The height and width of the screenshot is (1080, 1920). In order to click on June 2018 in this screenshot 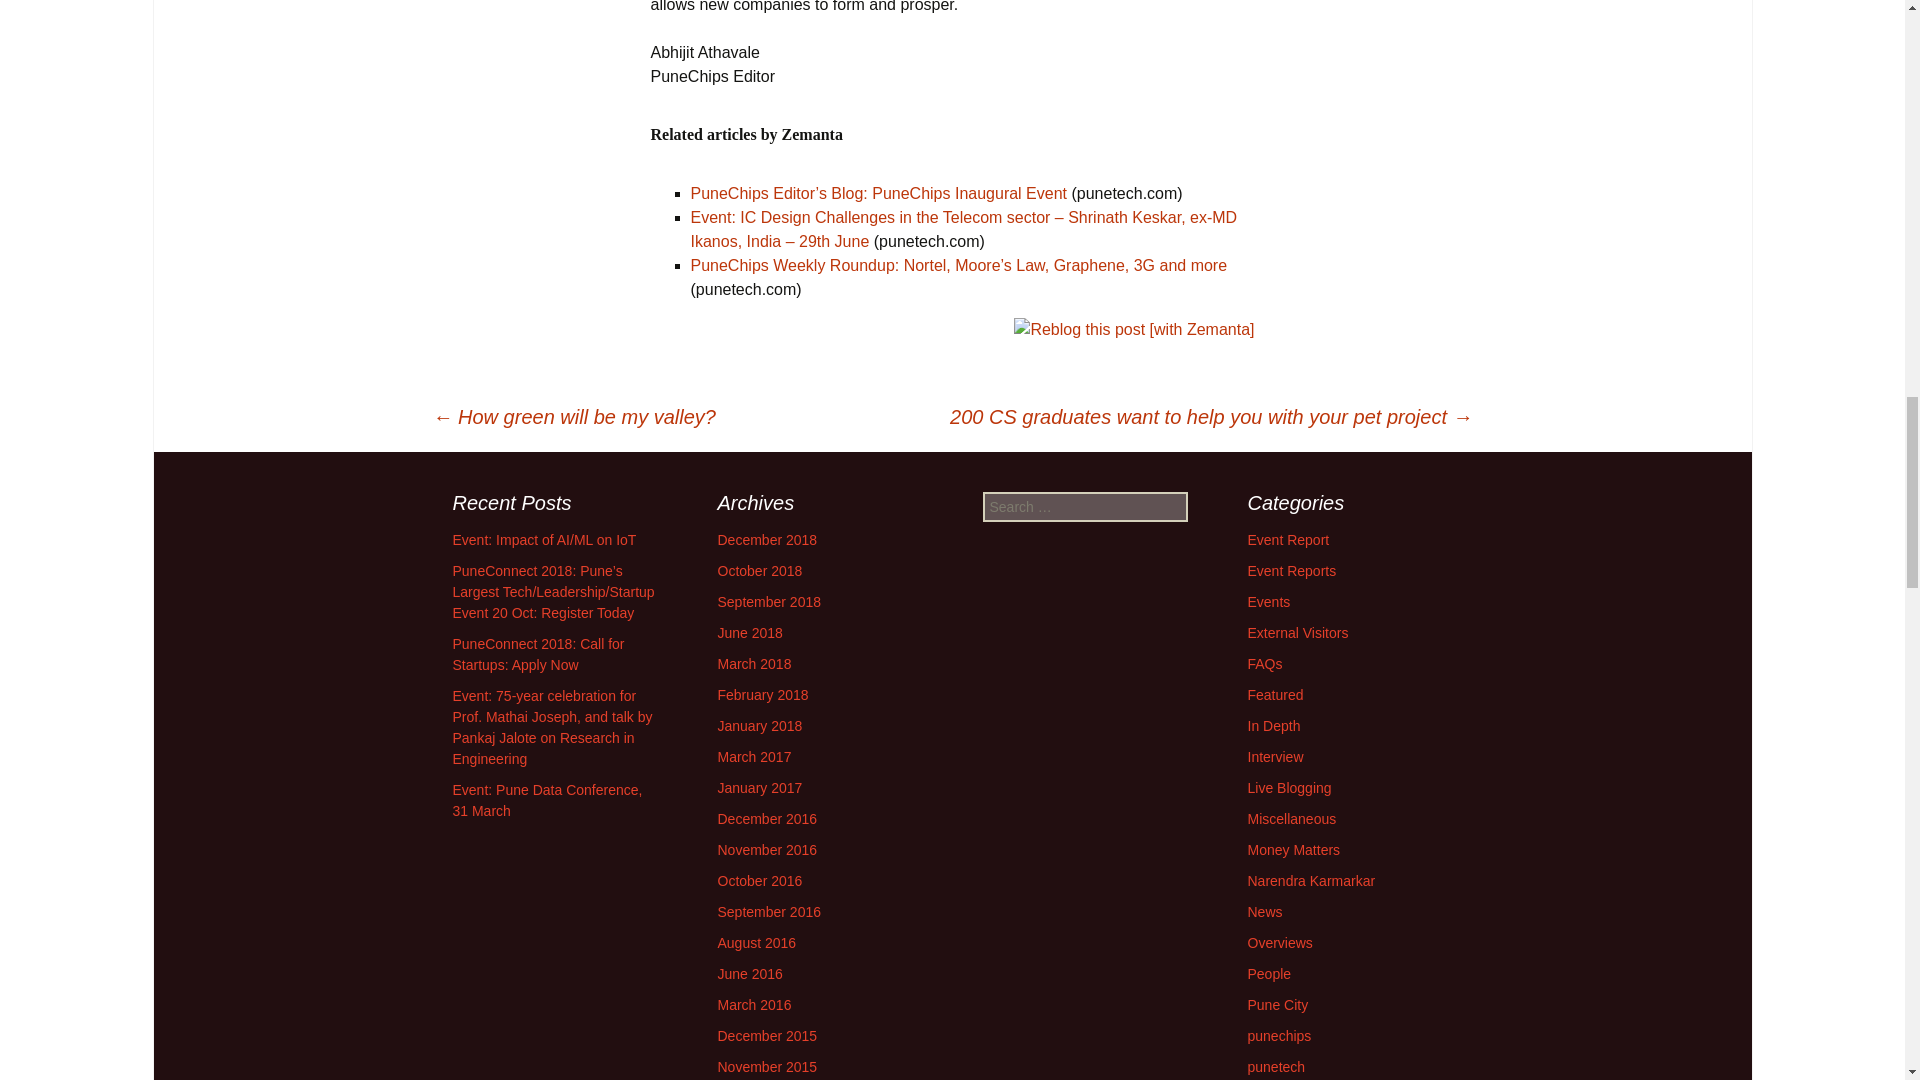, I will do `click(750, 633)`.